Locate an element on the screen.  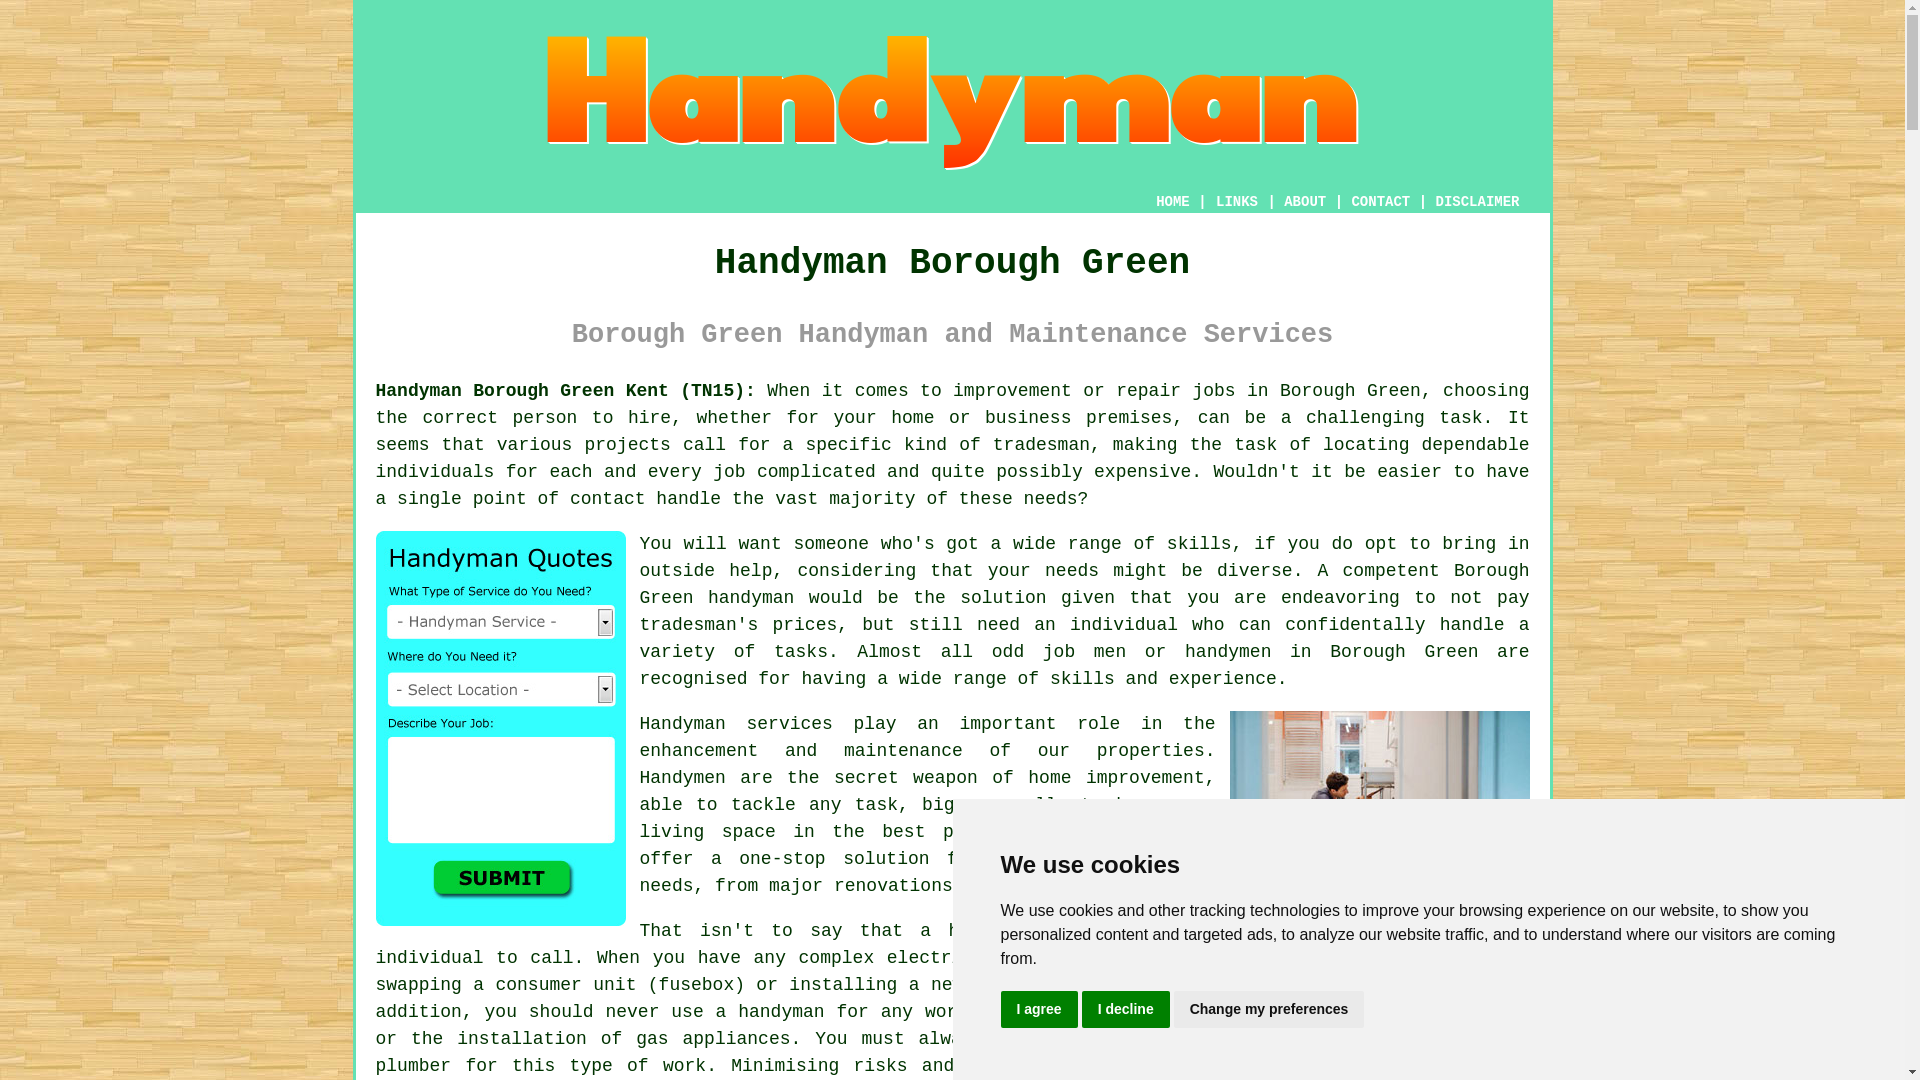
projects is located at coordinates (626, 444).